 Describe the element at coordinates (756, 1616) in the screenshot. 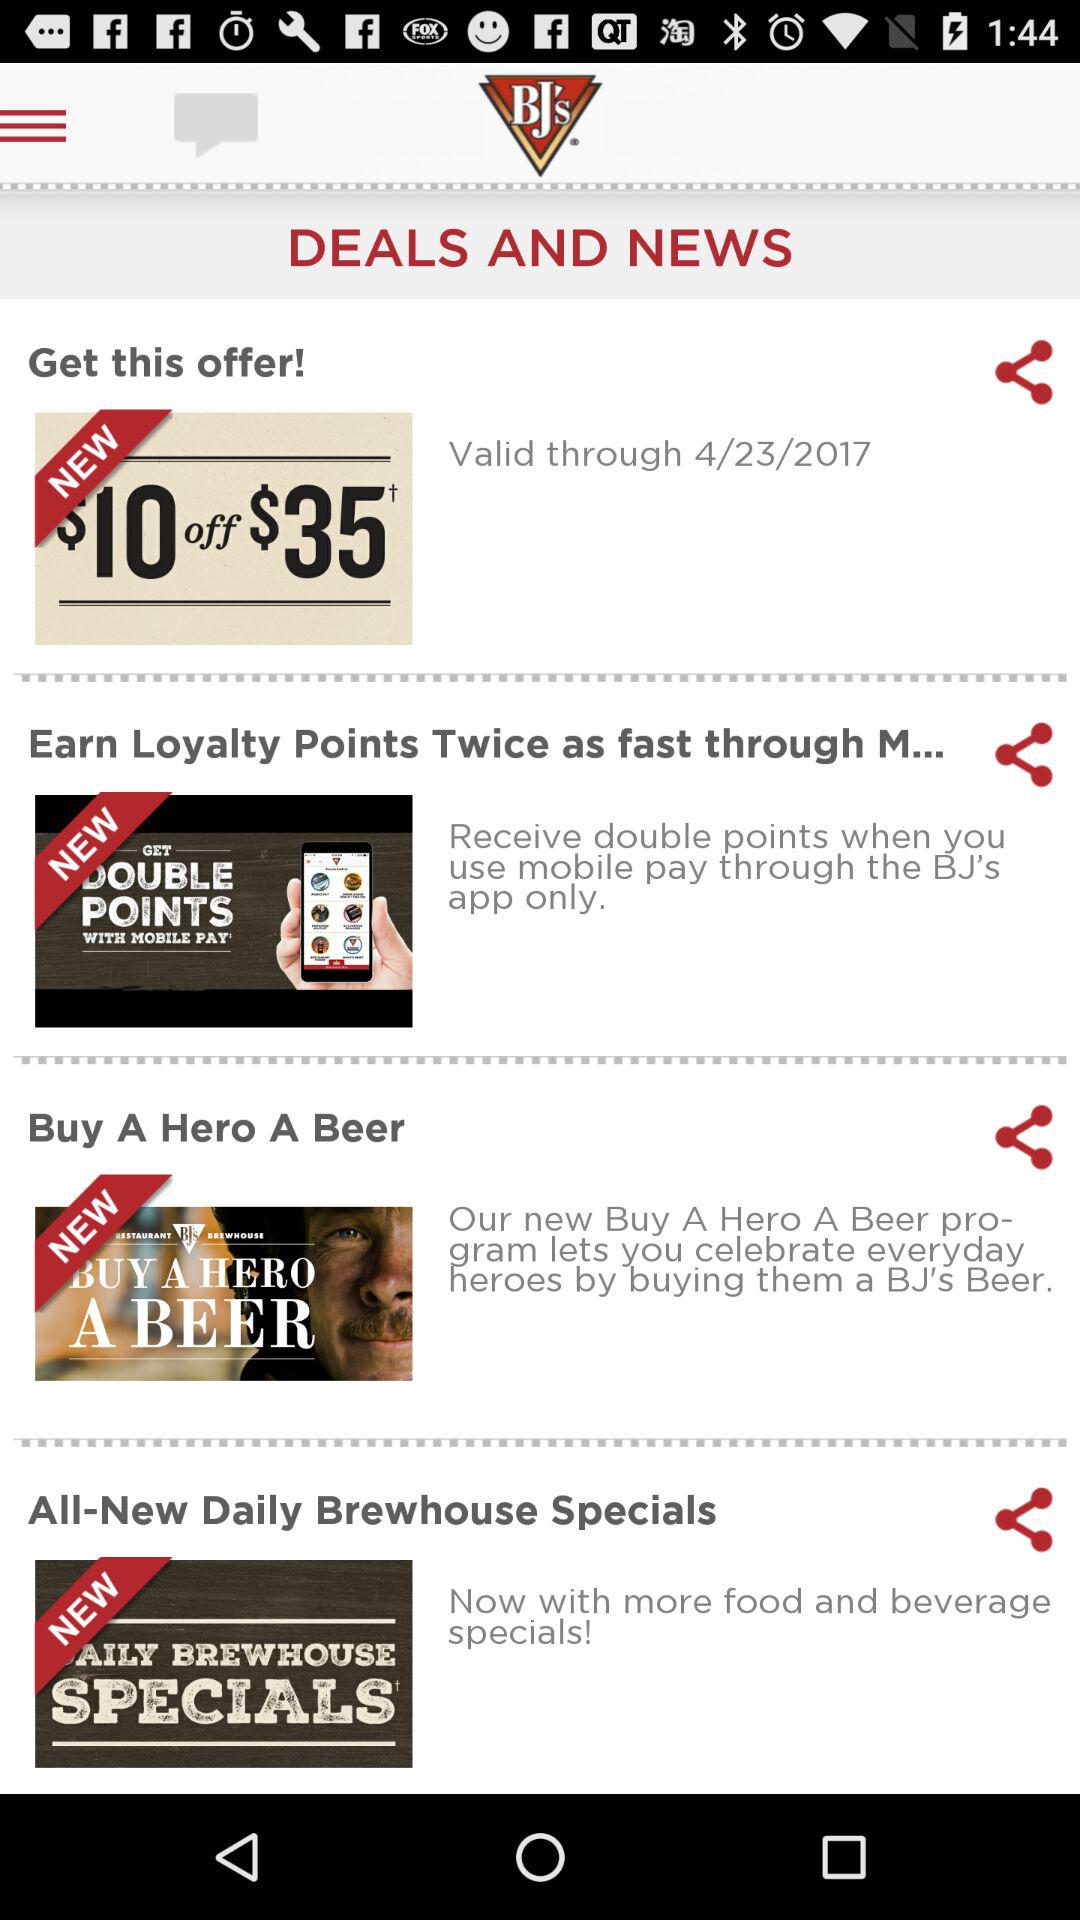

I see `tap now with more item` at that location.